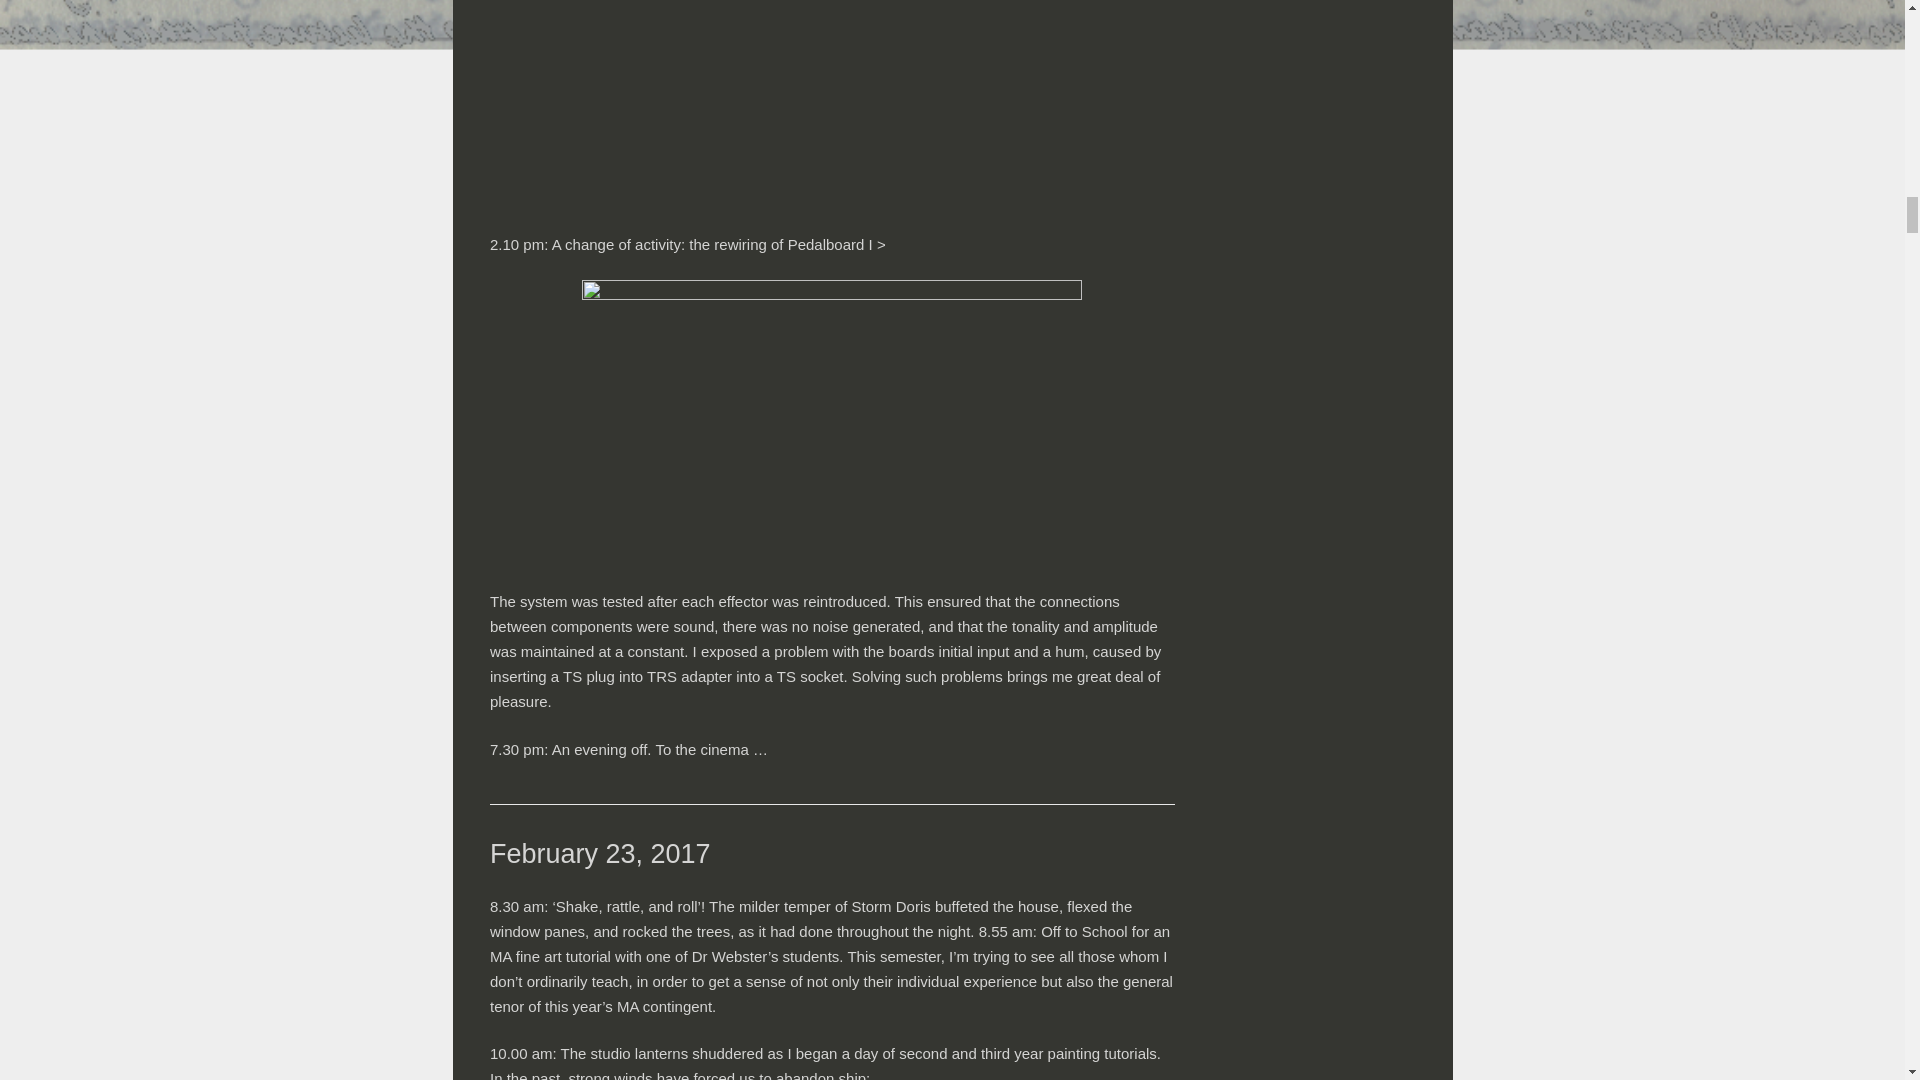 This screenshot has width=1920, height=1080. What do you see at coordinates (600, 854) in the screenshot?
I see `February 23, 2017` at bounding box center [600, 854].